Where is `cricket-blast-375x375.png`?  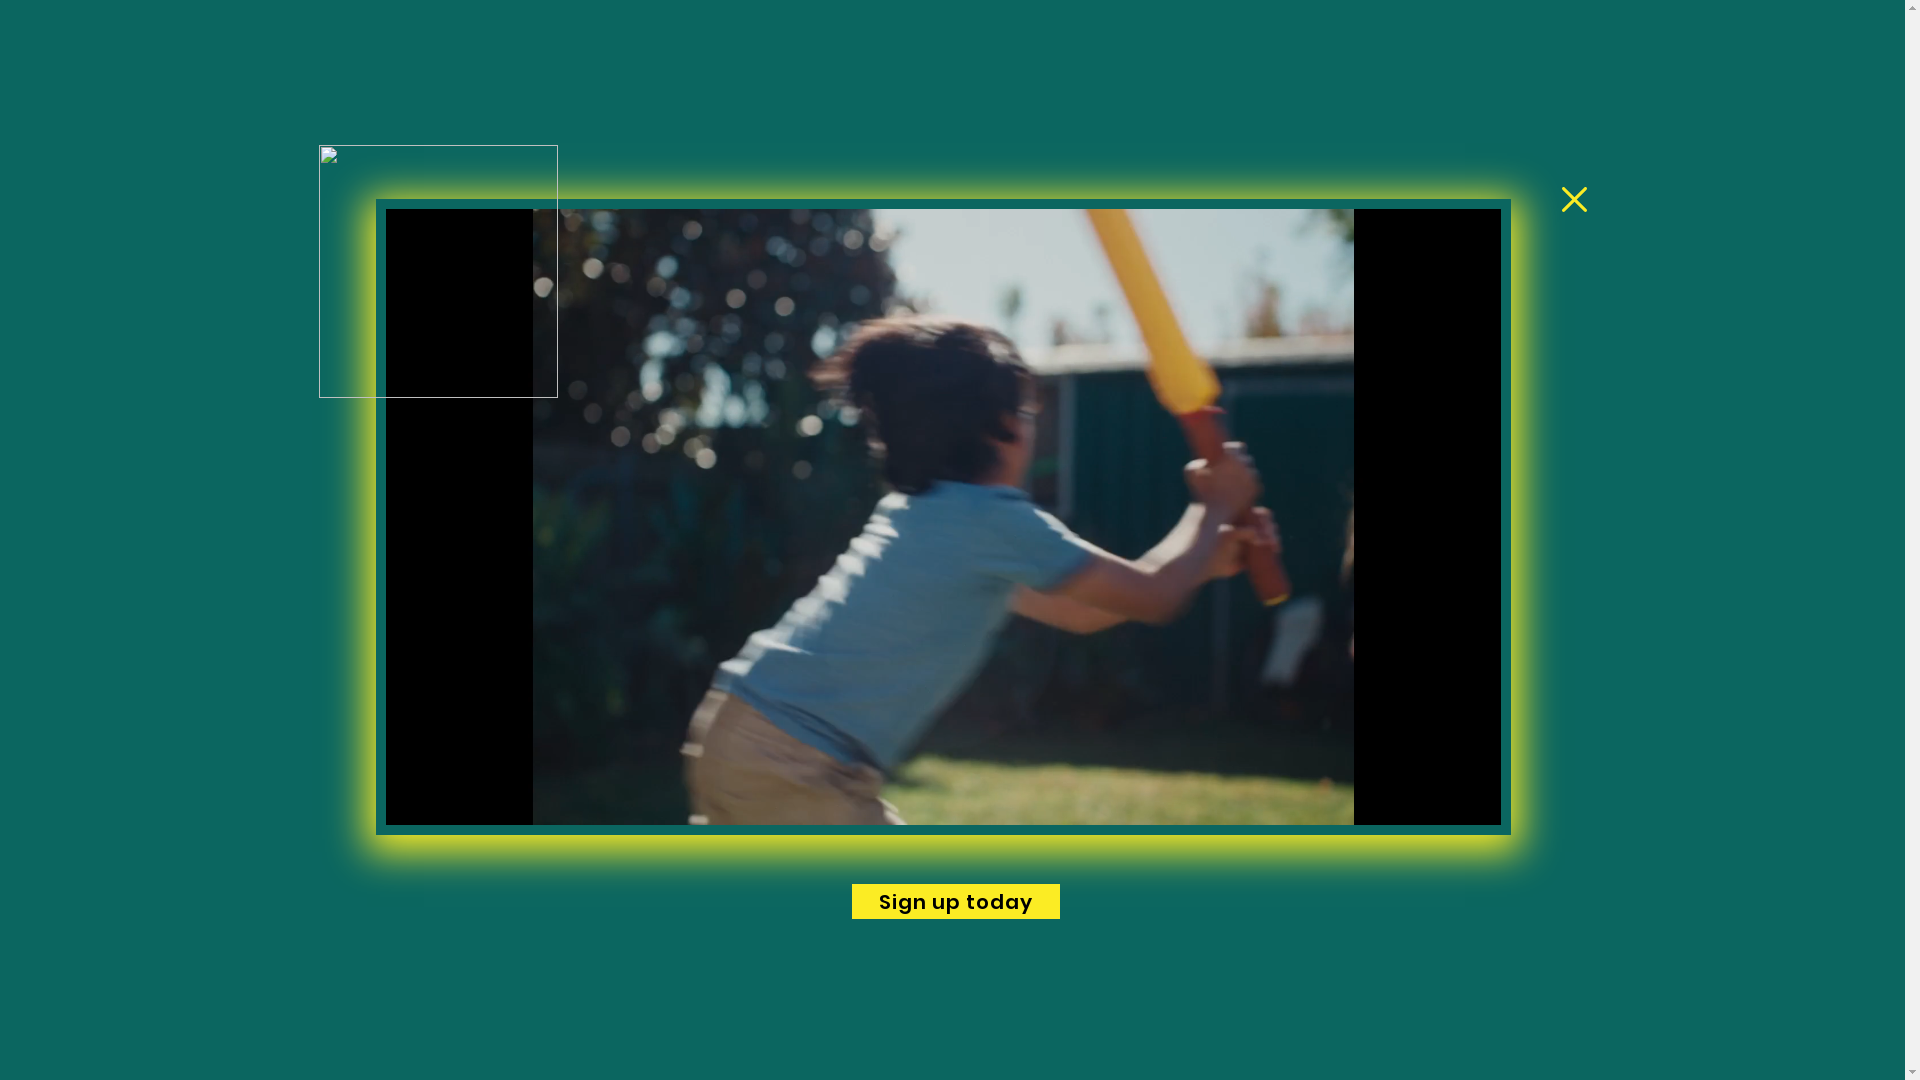
cricket-blast-375x375.png is located at coordinates (438, 272).